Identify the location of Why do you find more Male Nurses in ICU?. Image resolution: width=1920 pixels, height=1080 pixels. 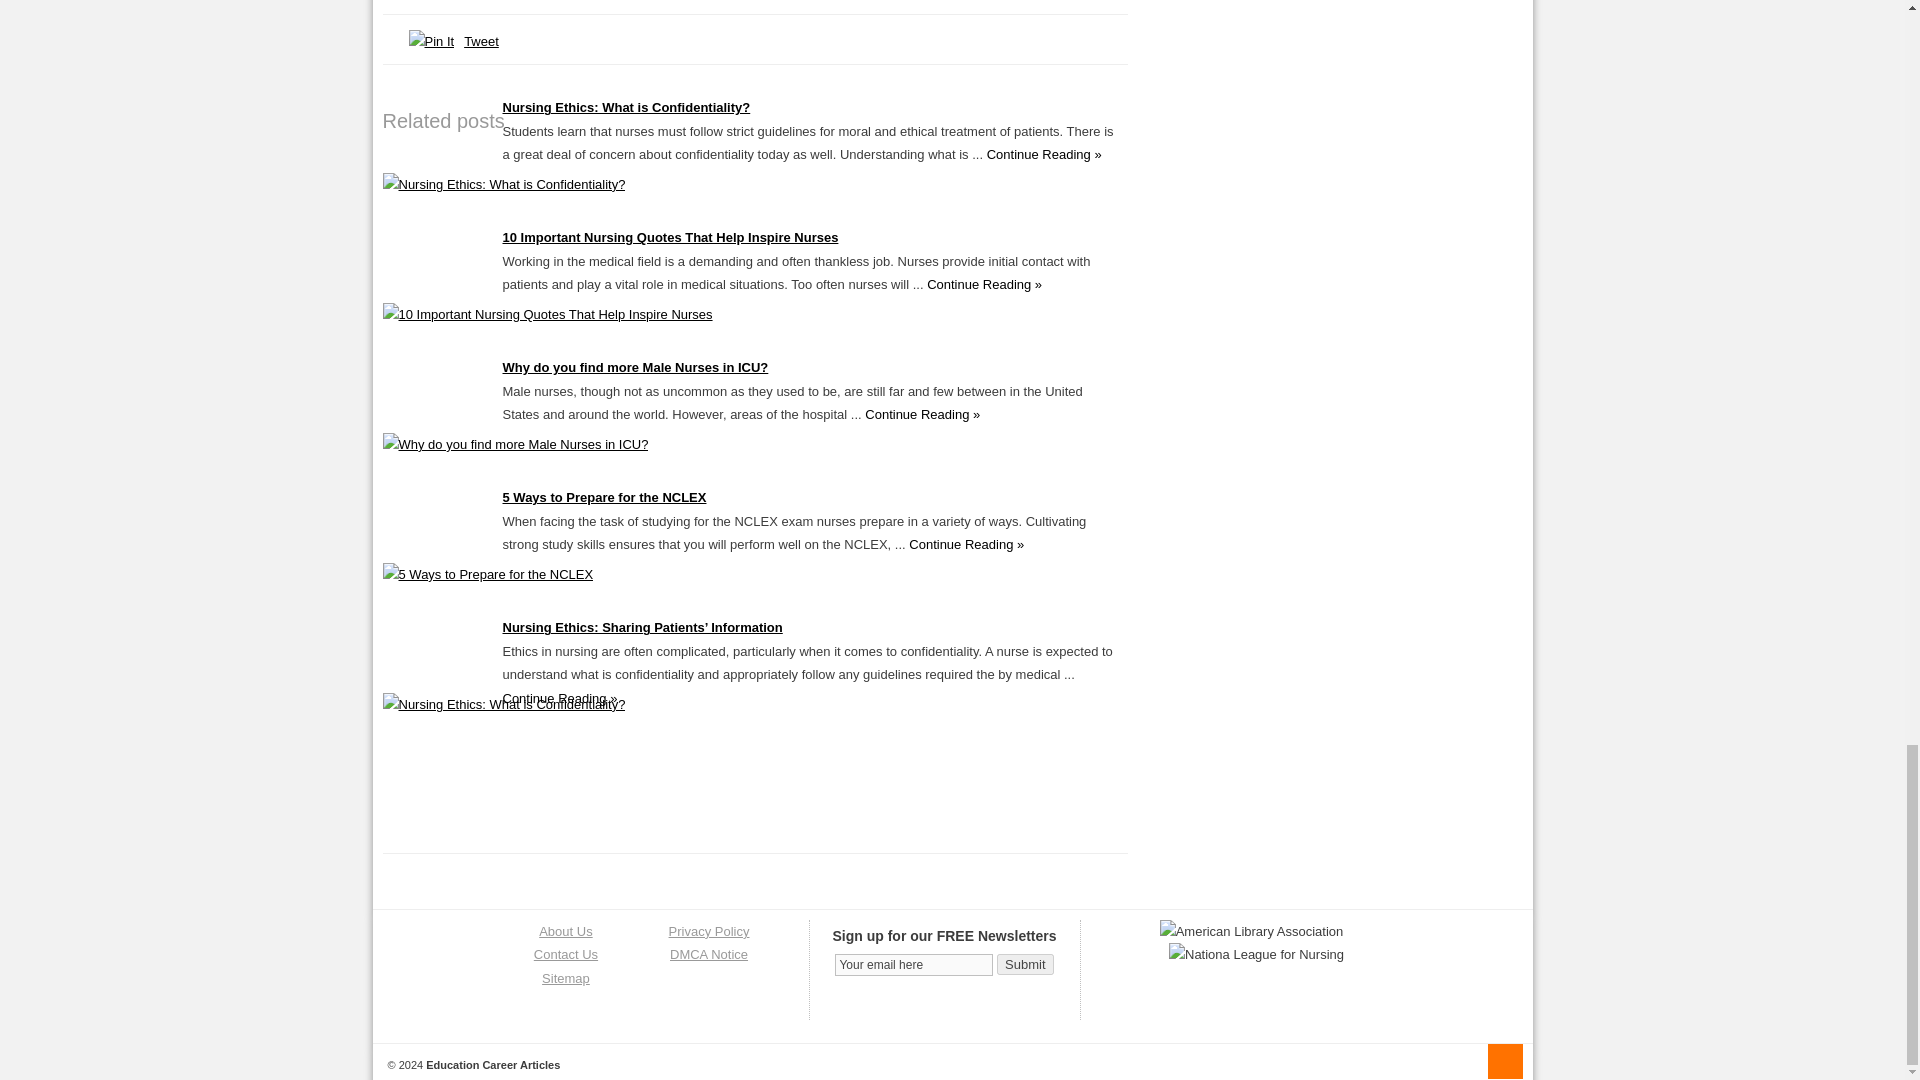
(515, 444).